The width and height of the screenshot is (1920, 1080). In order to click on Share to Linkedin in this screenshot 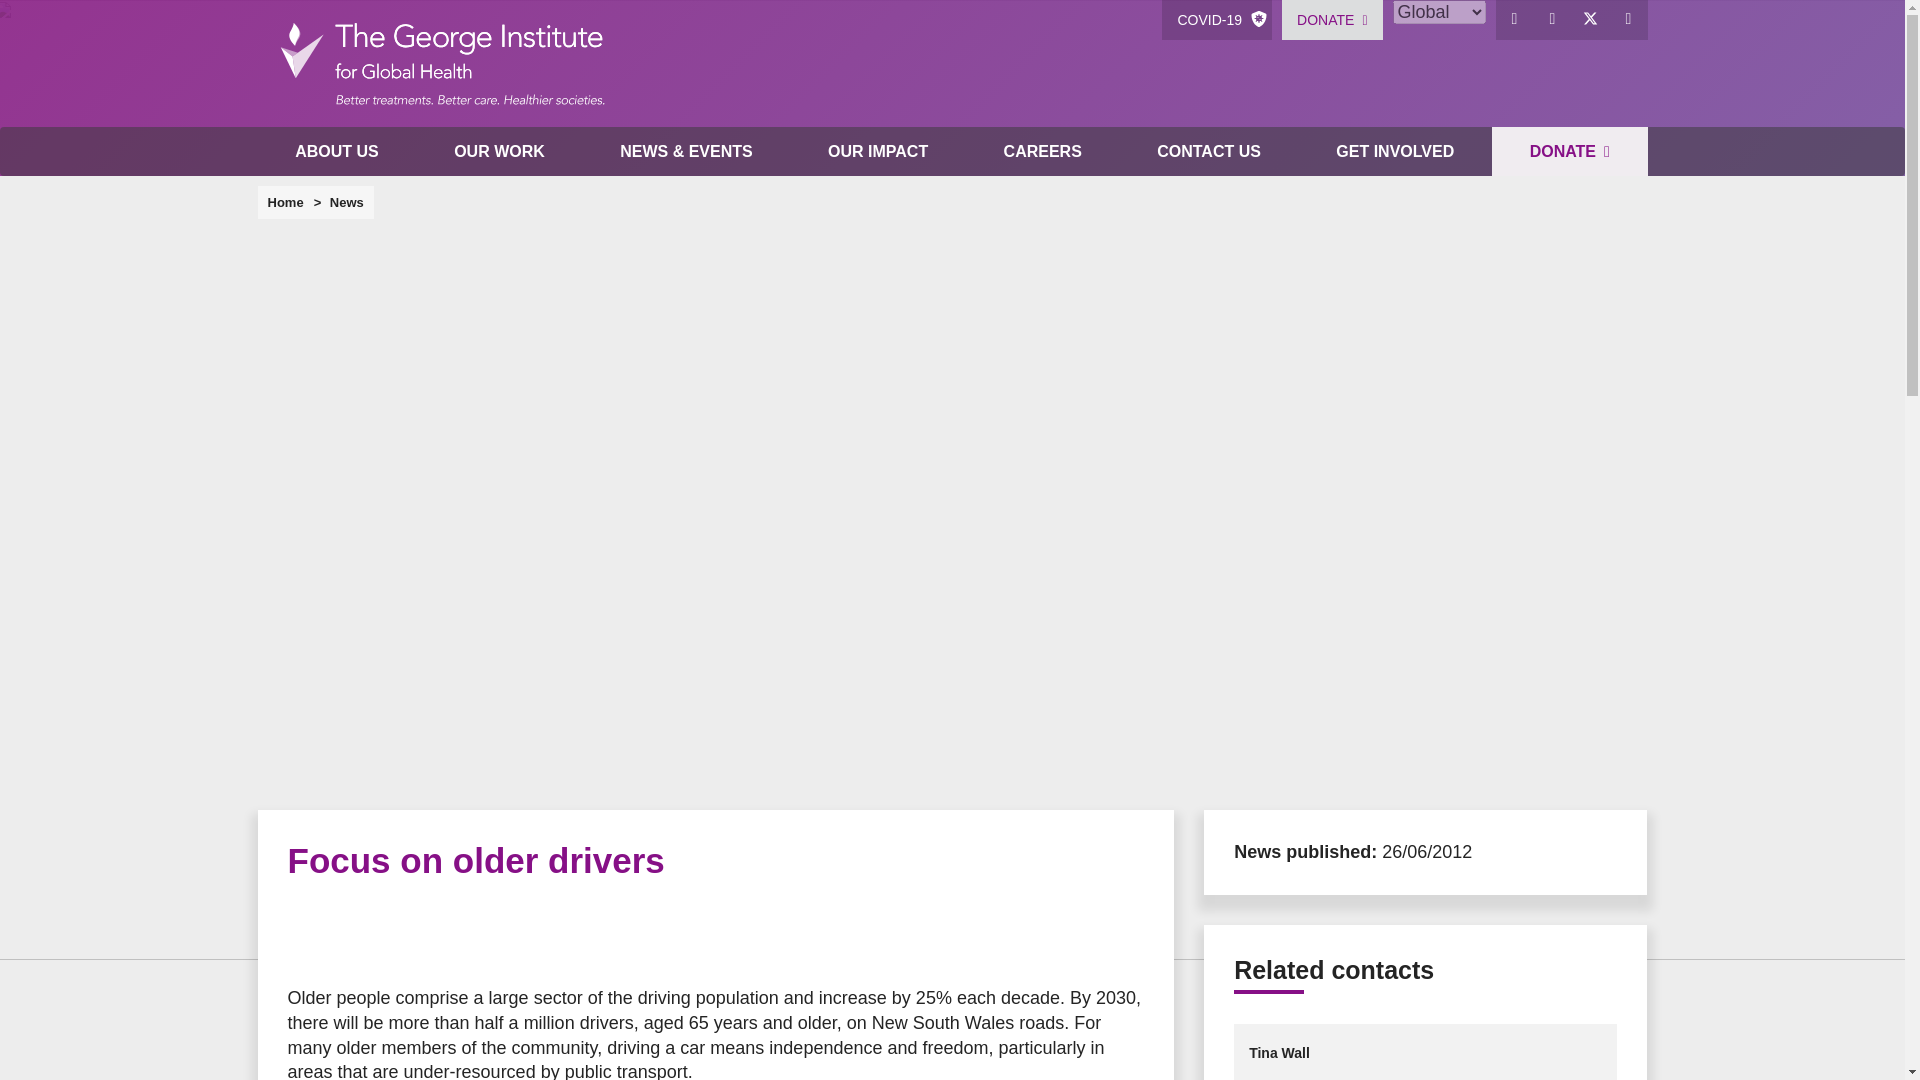, I will do `click(428, 934)`.